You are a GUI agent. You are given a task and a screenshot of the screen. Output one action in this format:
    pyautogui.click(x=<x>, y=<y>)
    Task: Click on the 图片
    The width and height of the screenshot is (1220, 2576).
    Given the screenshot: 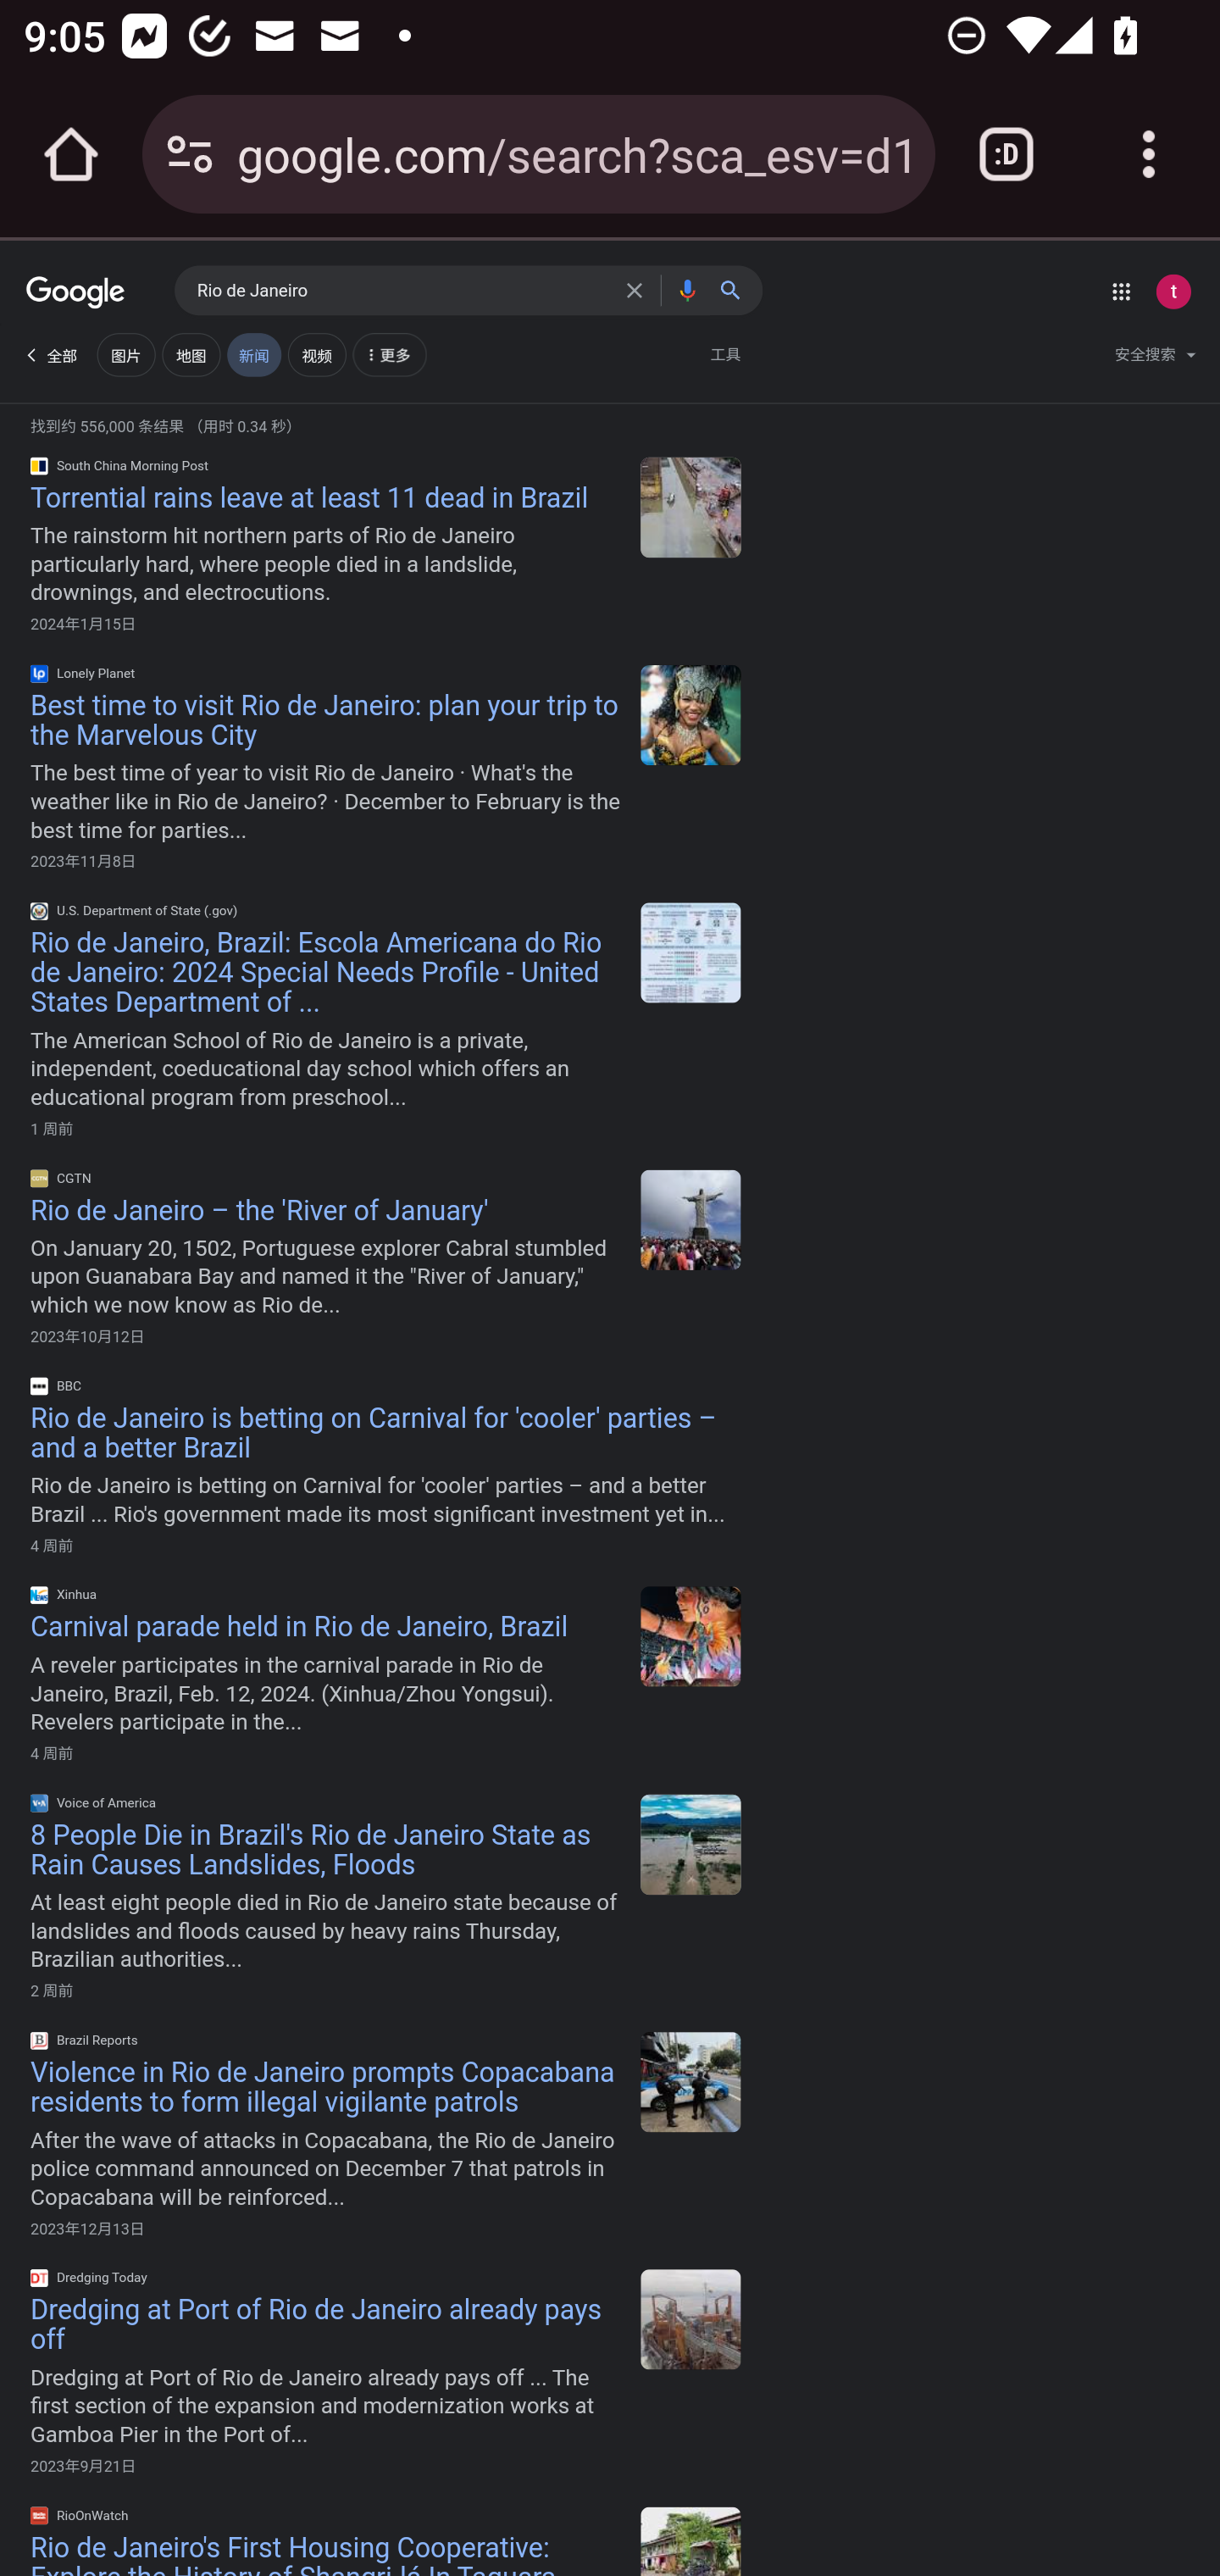 What is the action you would take?
    pyautogui.click(x=125, y=354)
    